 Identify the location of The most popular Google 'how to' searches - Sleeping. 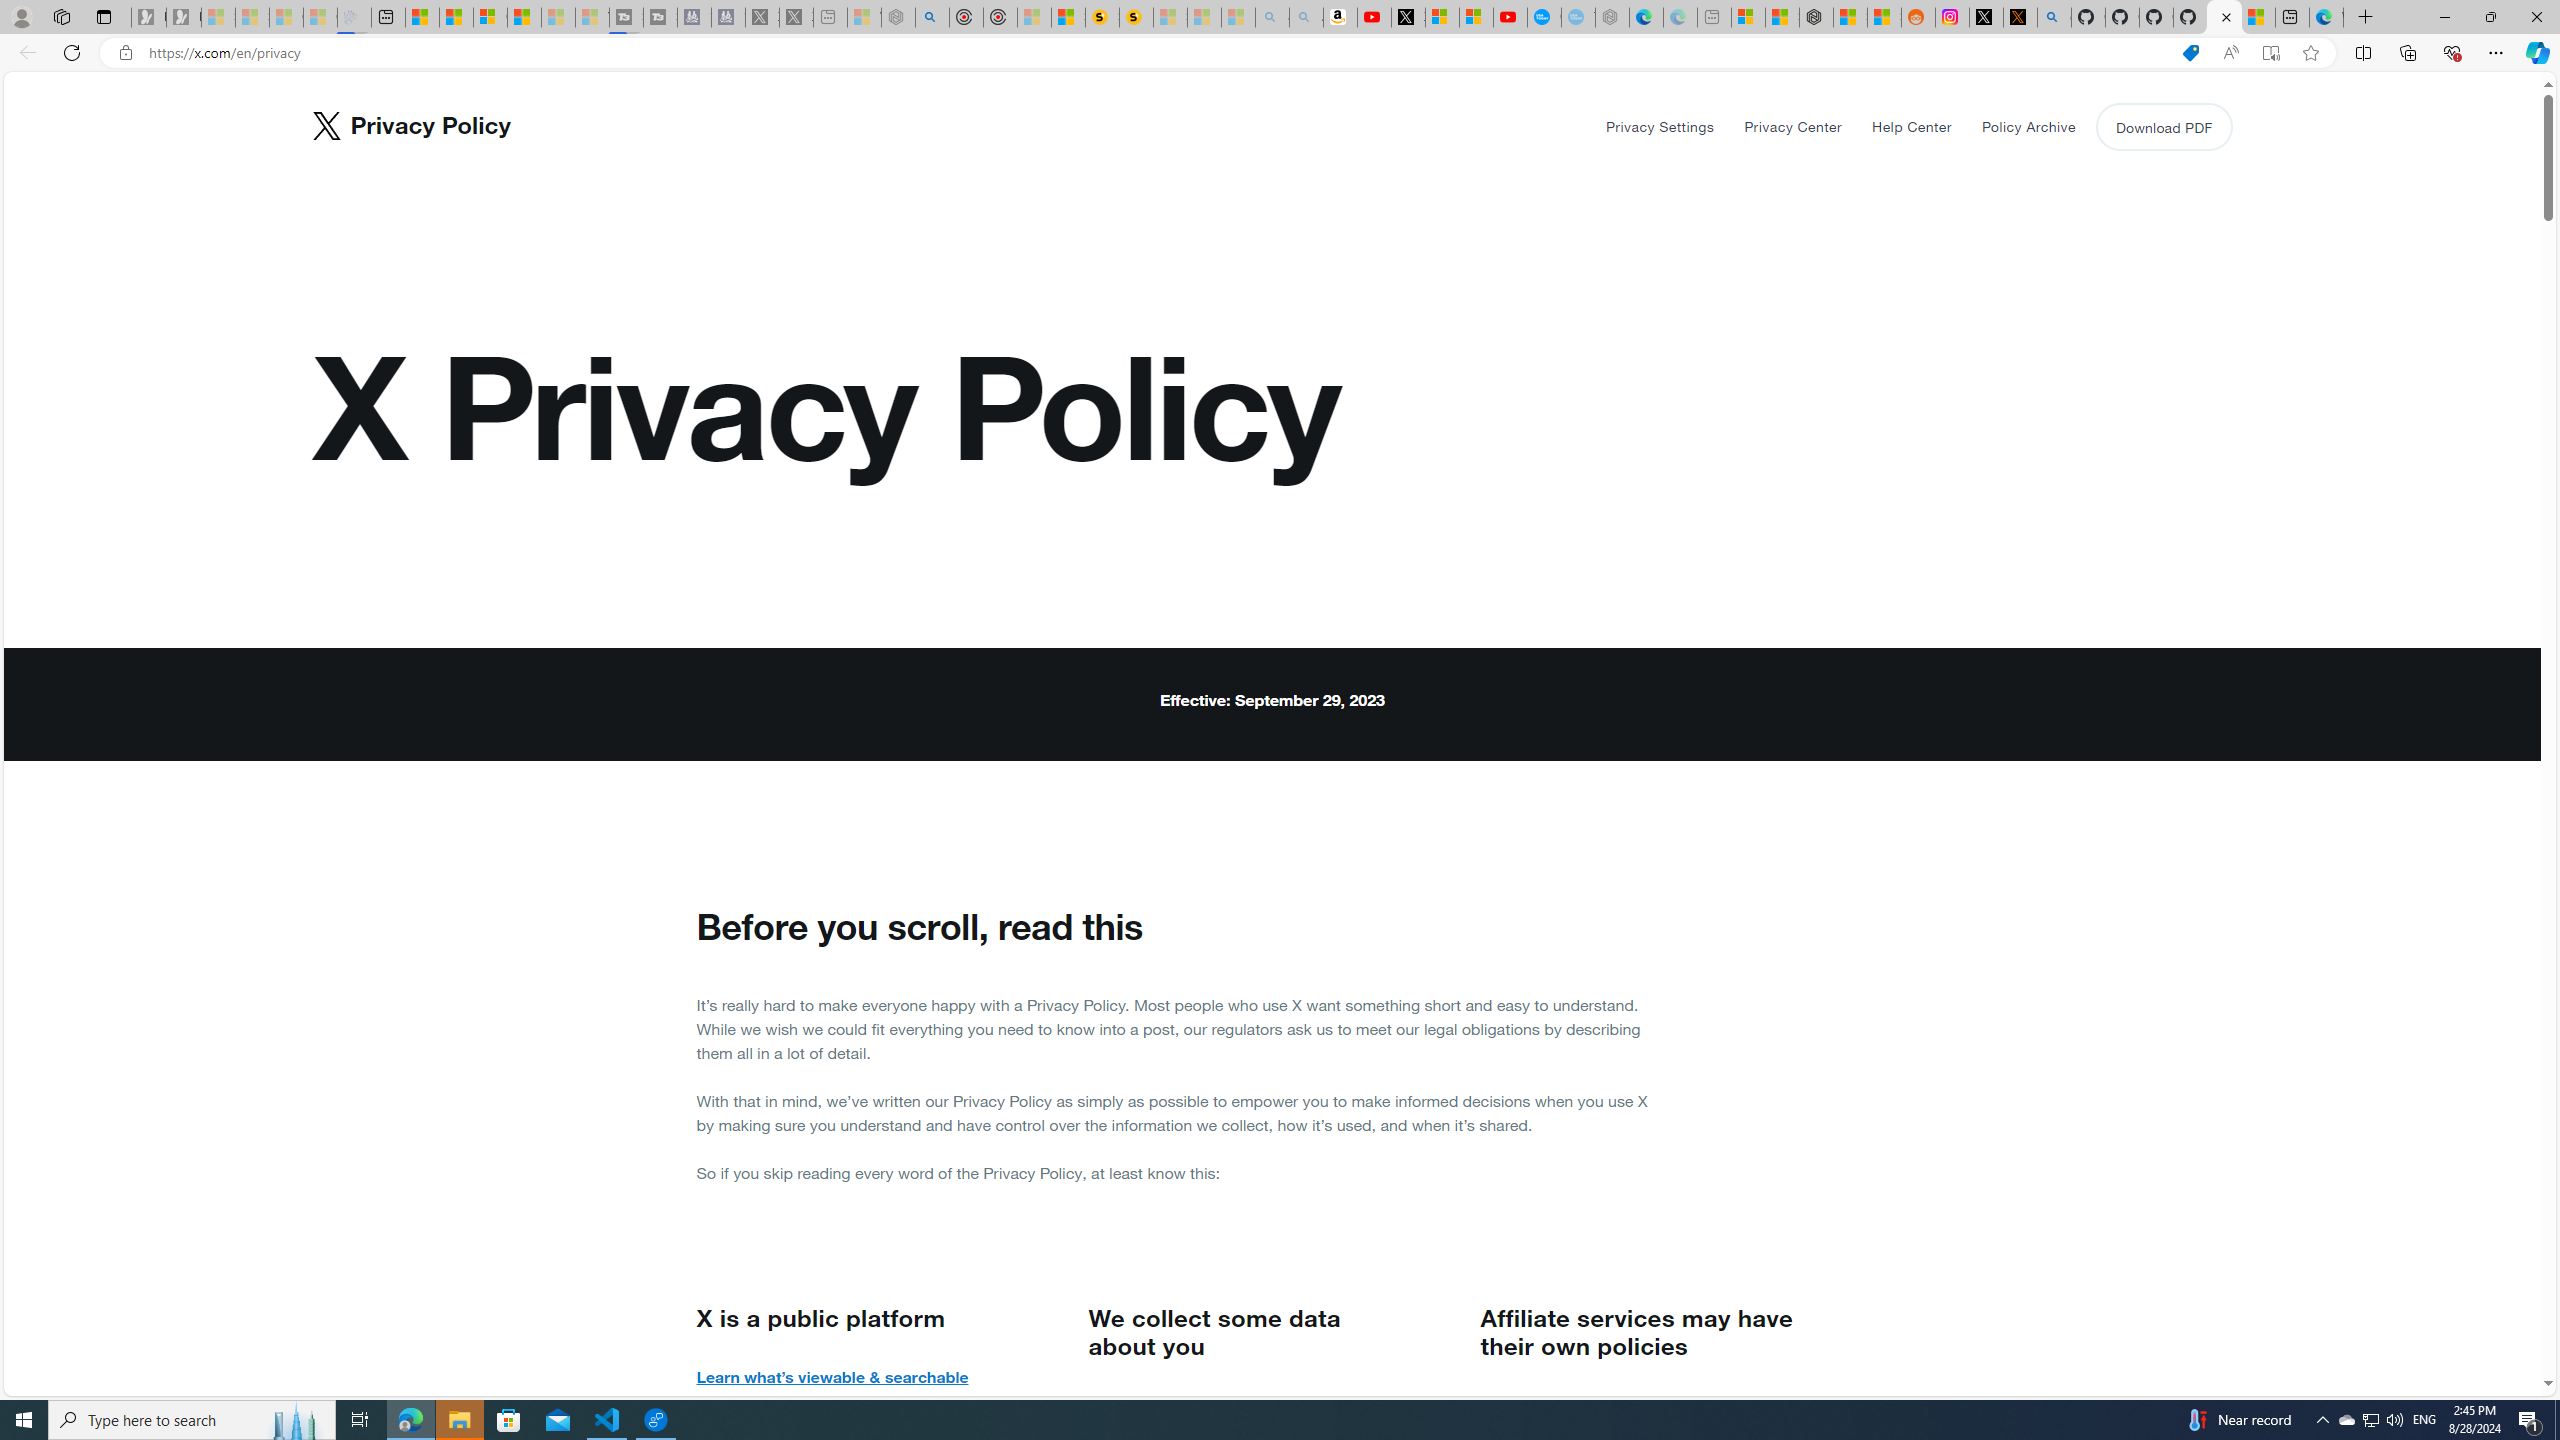
(1579, 17).